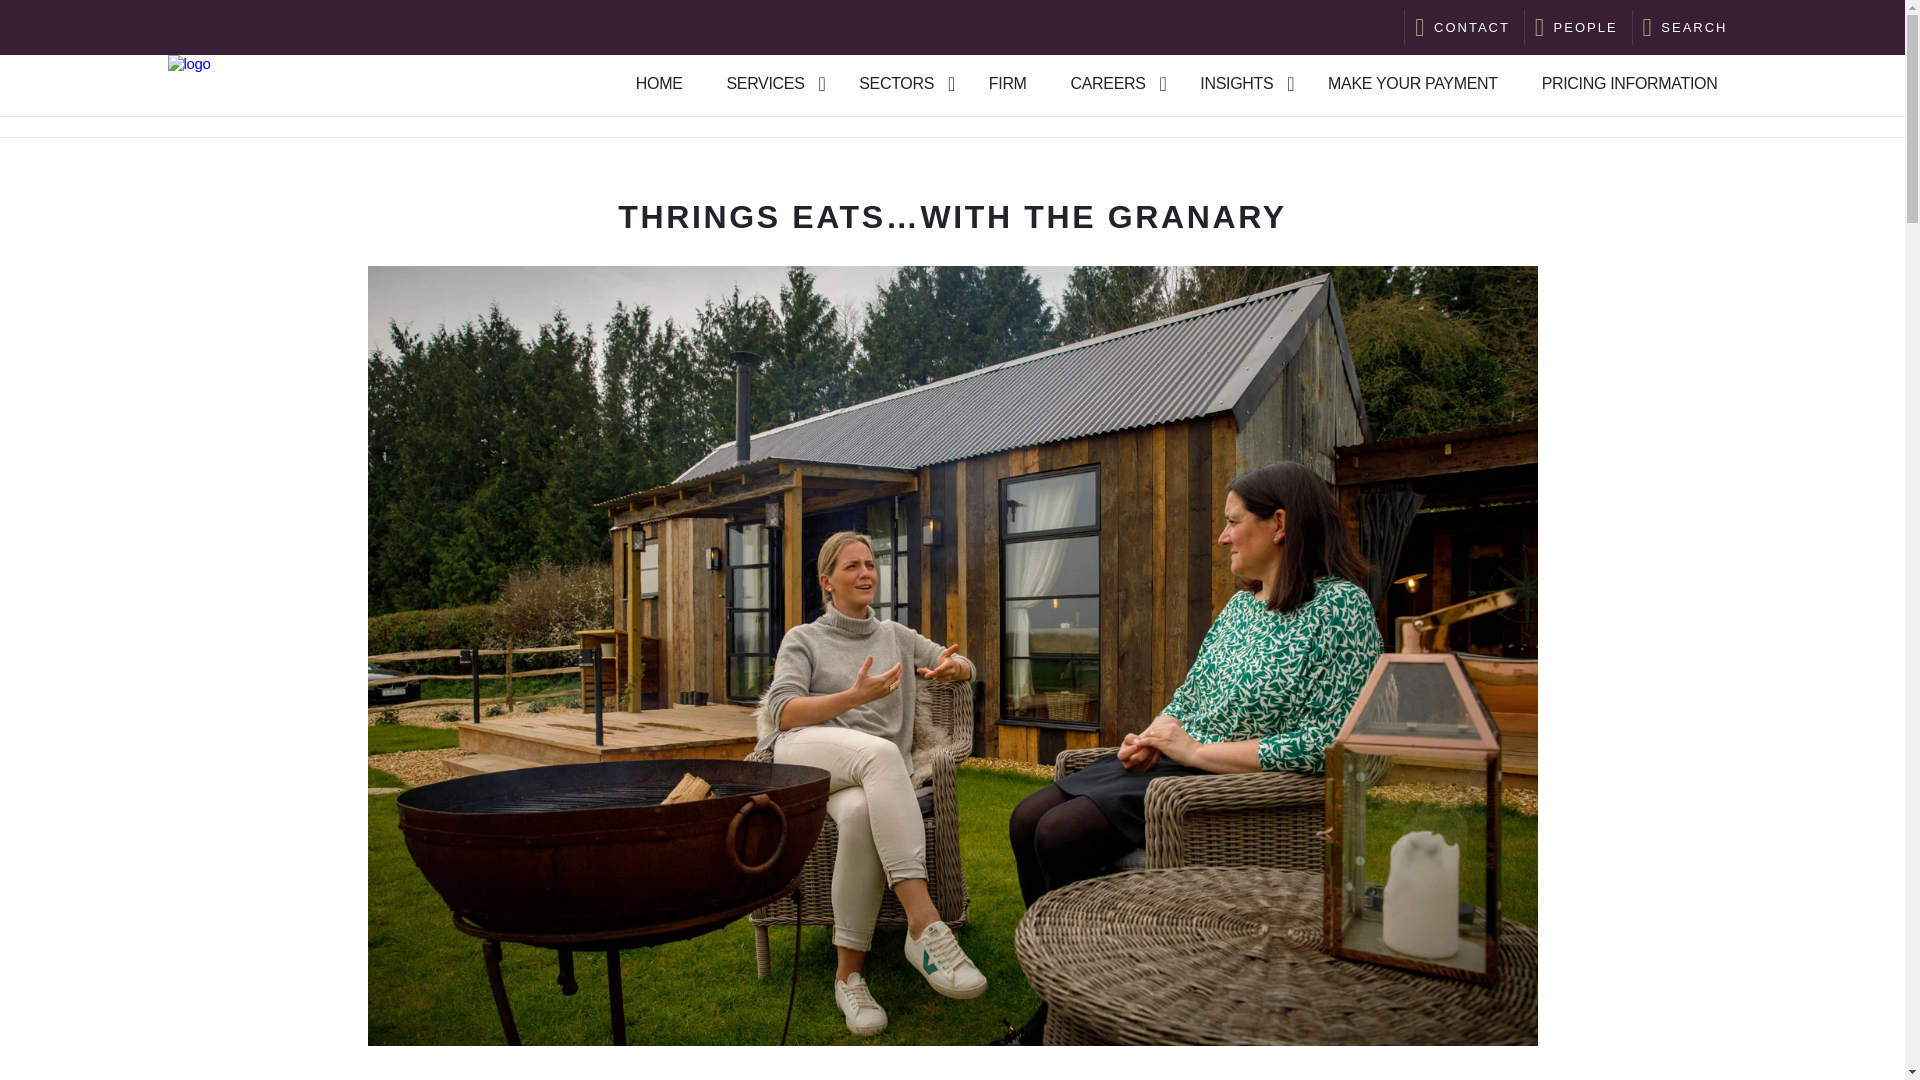 The width and height of the screenshot is (1920, 1080). I want to click on logo, so click(190, 64).